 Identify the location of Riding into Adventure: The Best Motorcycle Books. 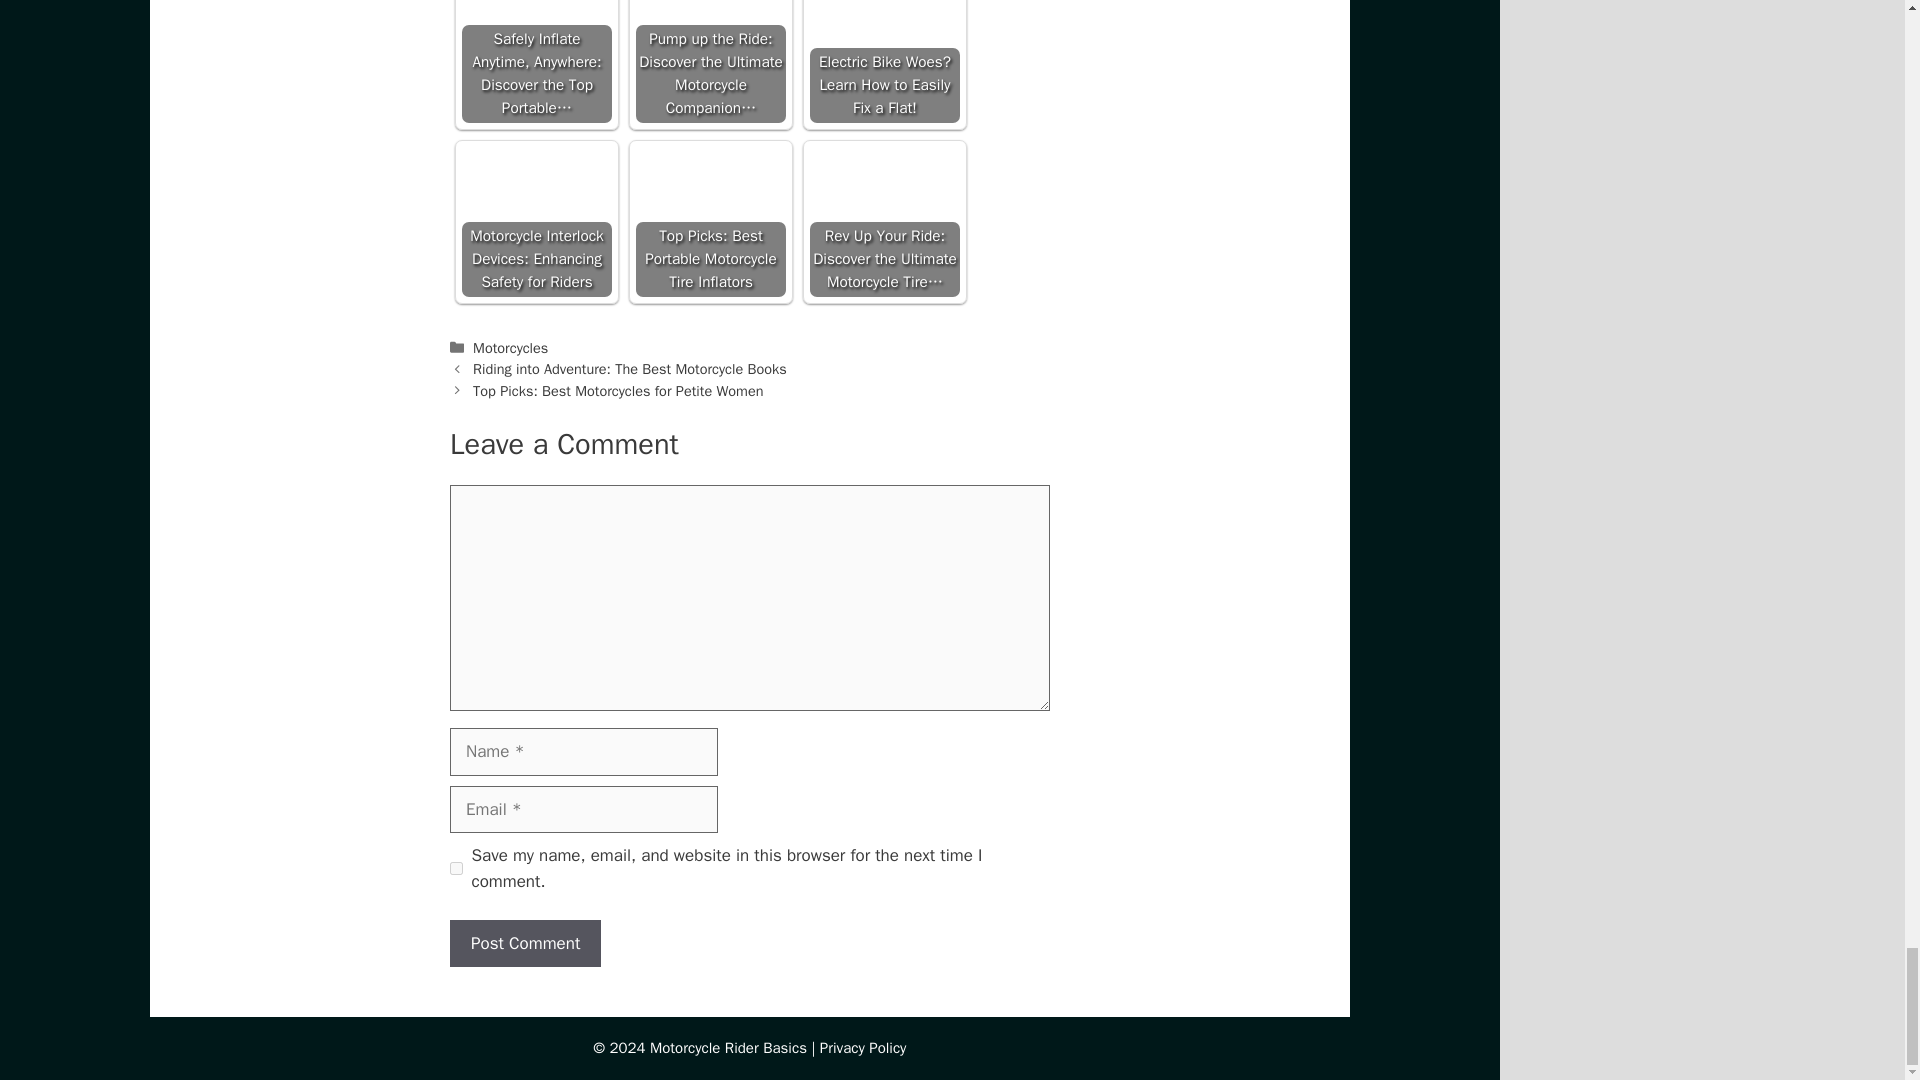
(630, 368).